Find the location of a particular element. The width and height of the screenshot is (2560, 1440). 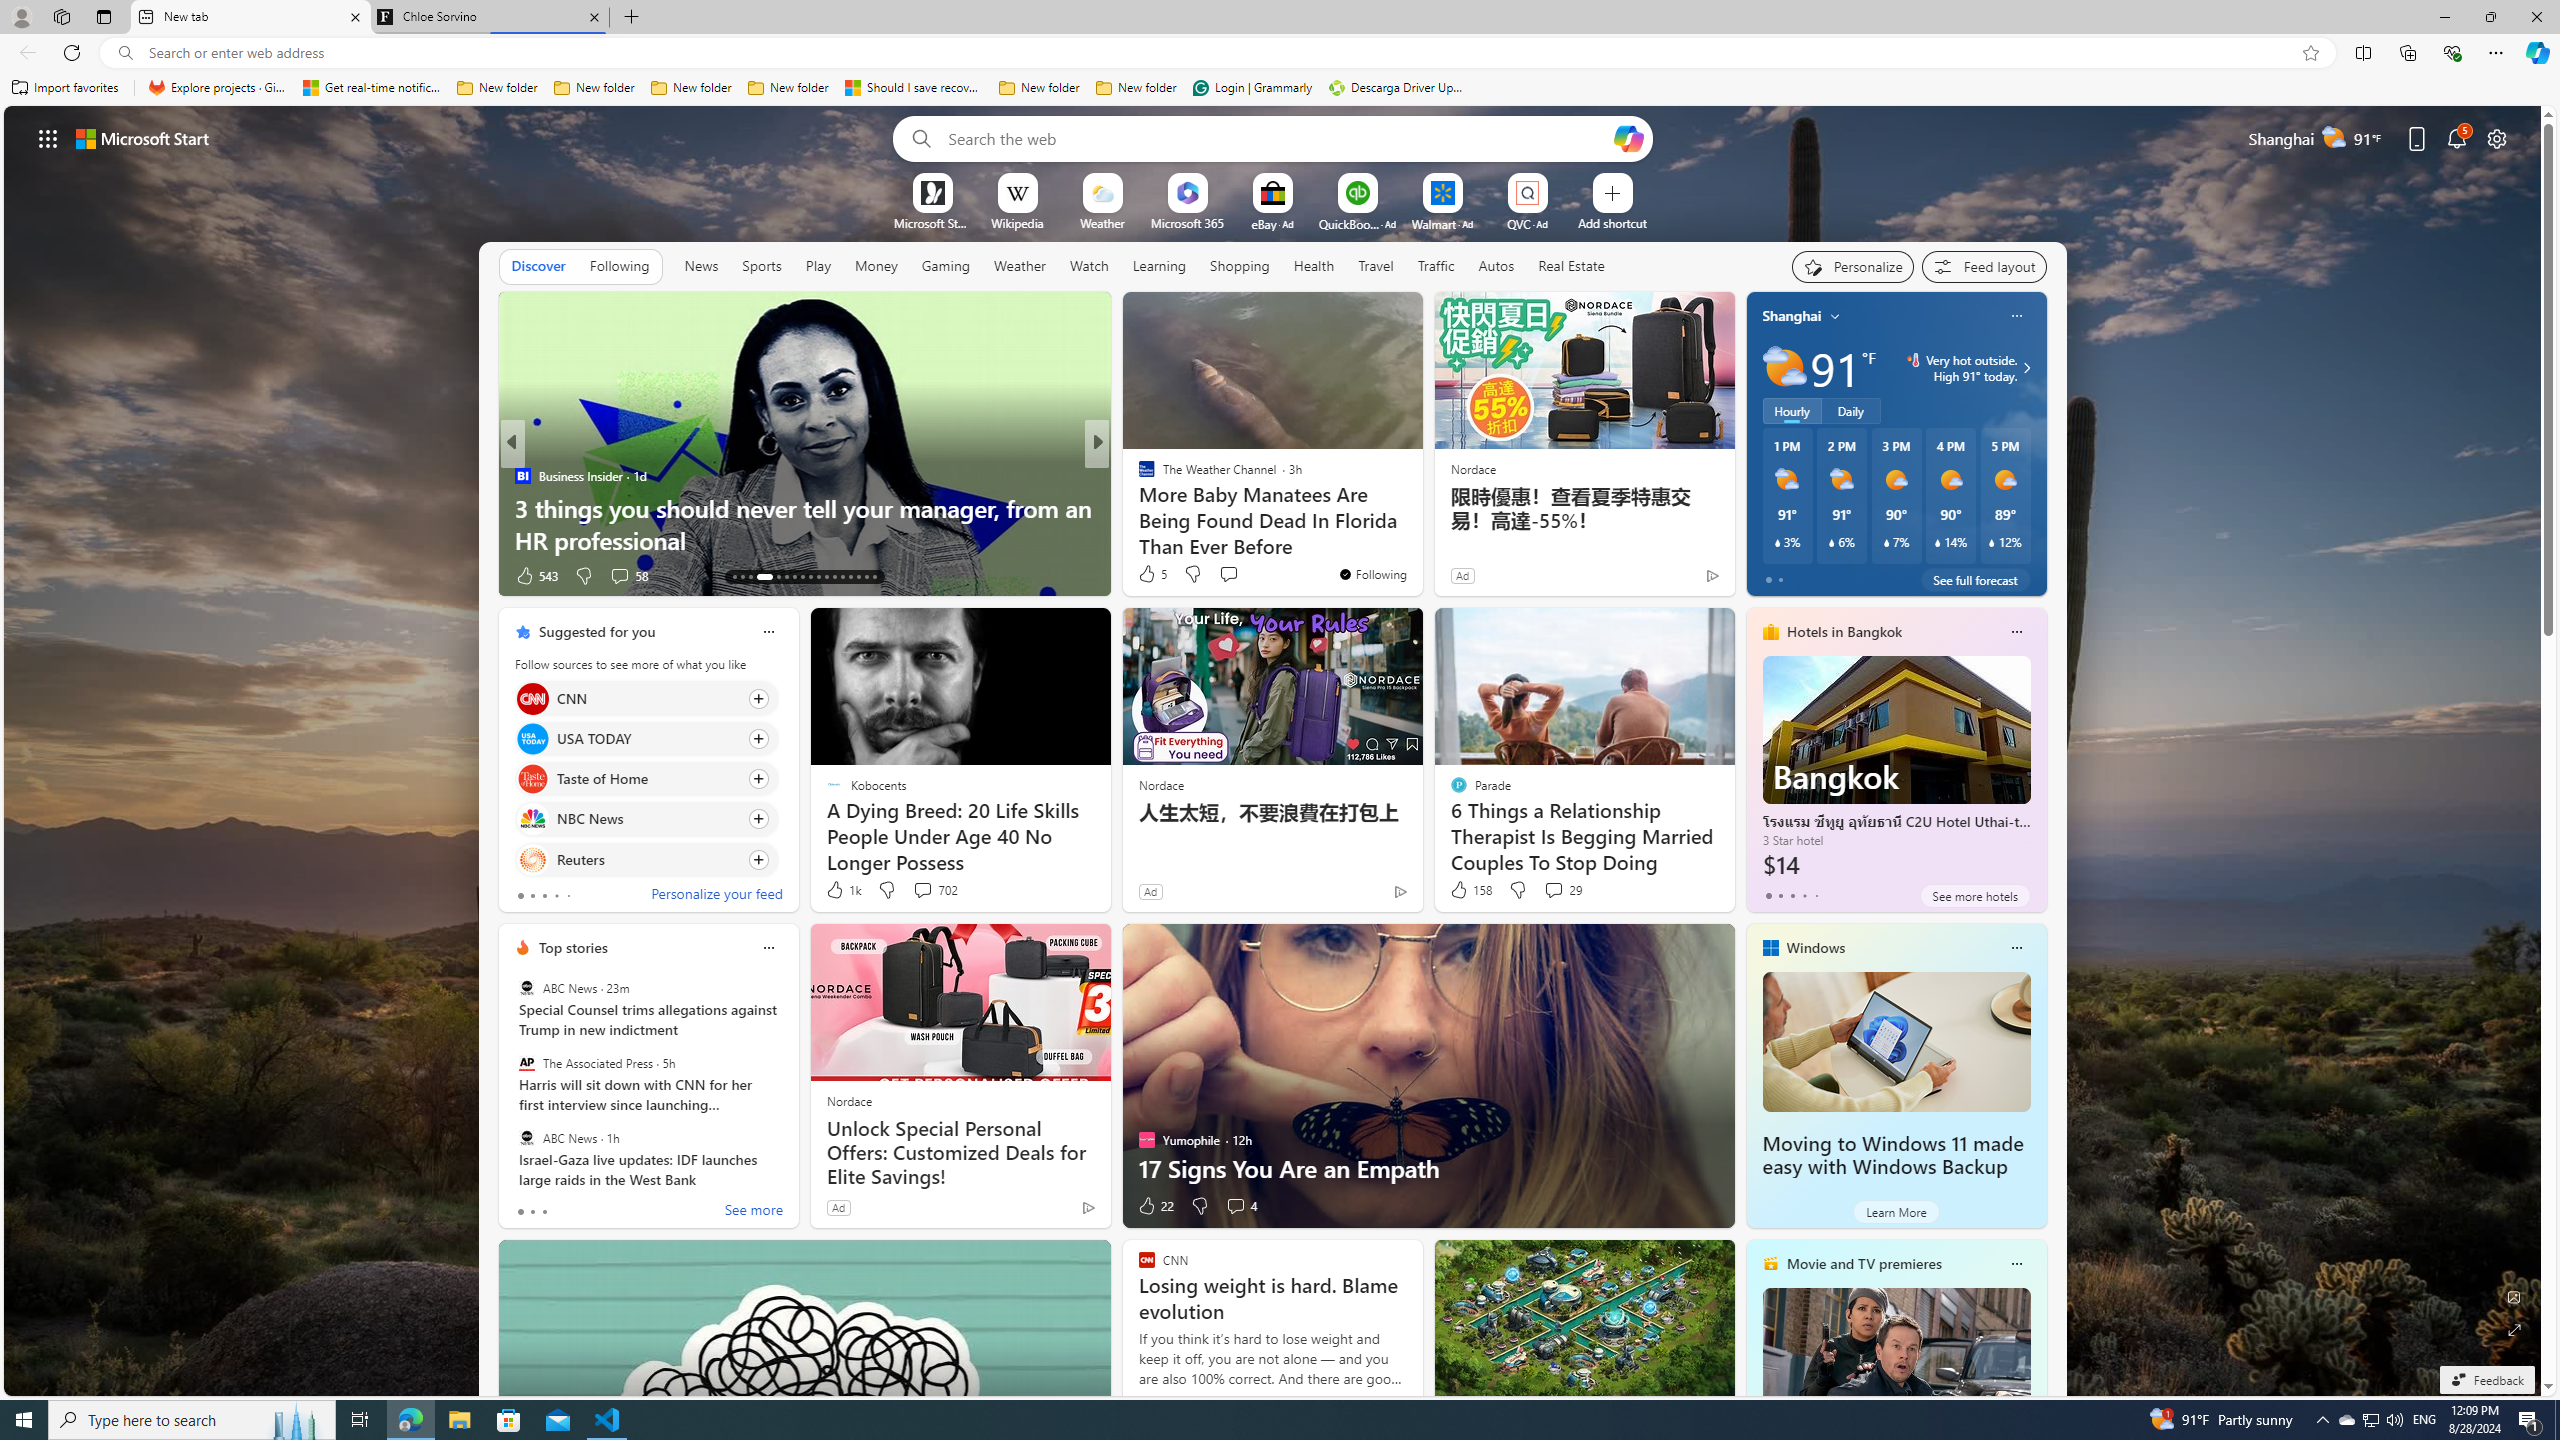

269 Like is located at coordinates (1152, 576).